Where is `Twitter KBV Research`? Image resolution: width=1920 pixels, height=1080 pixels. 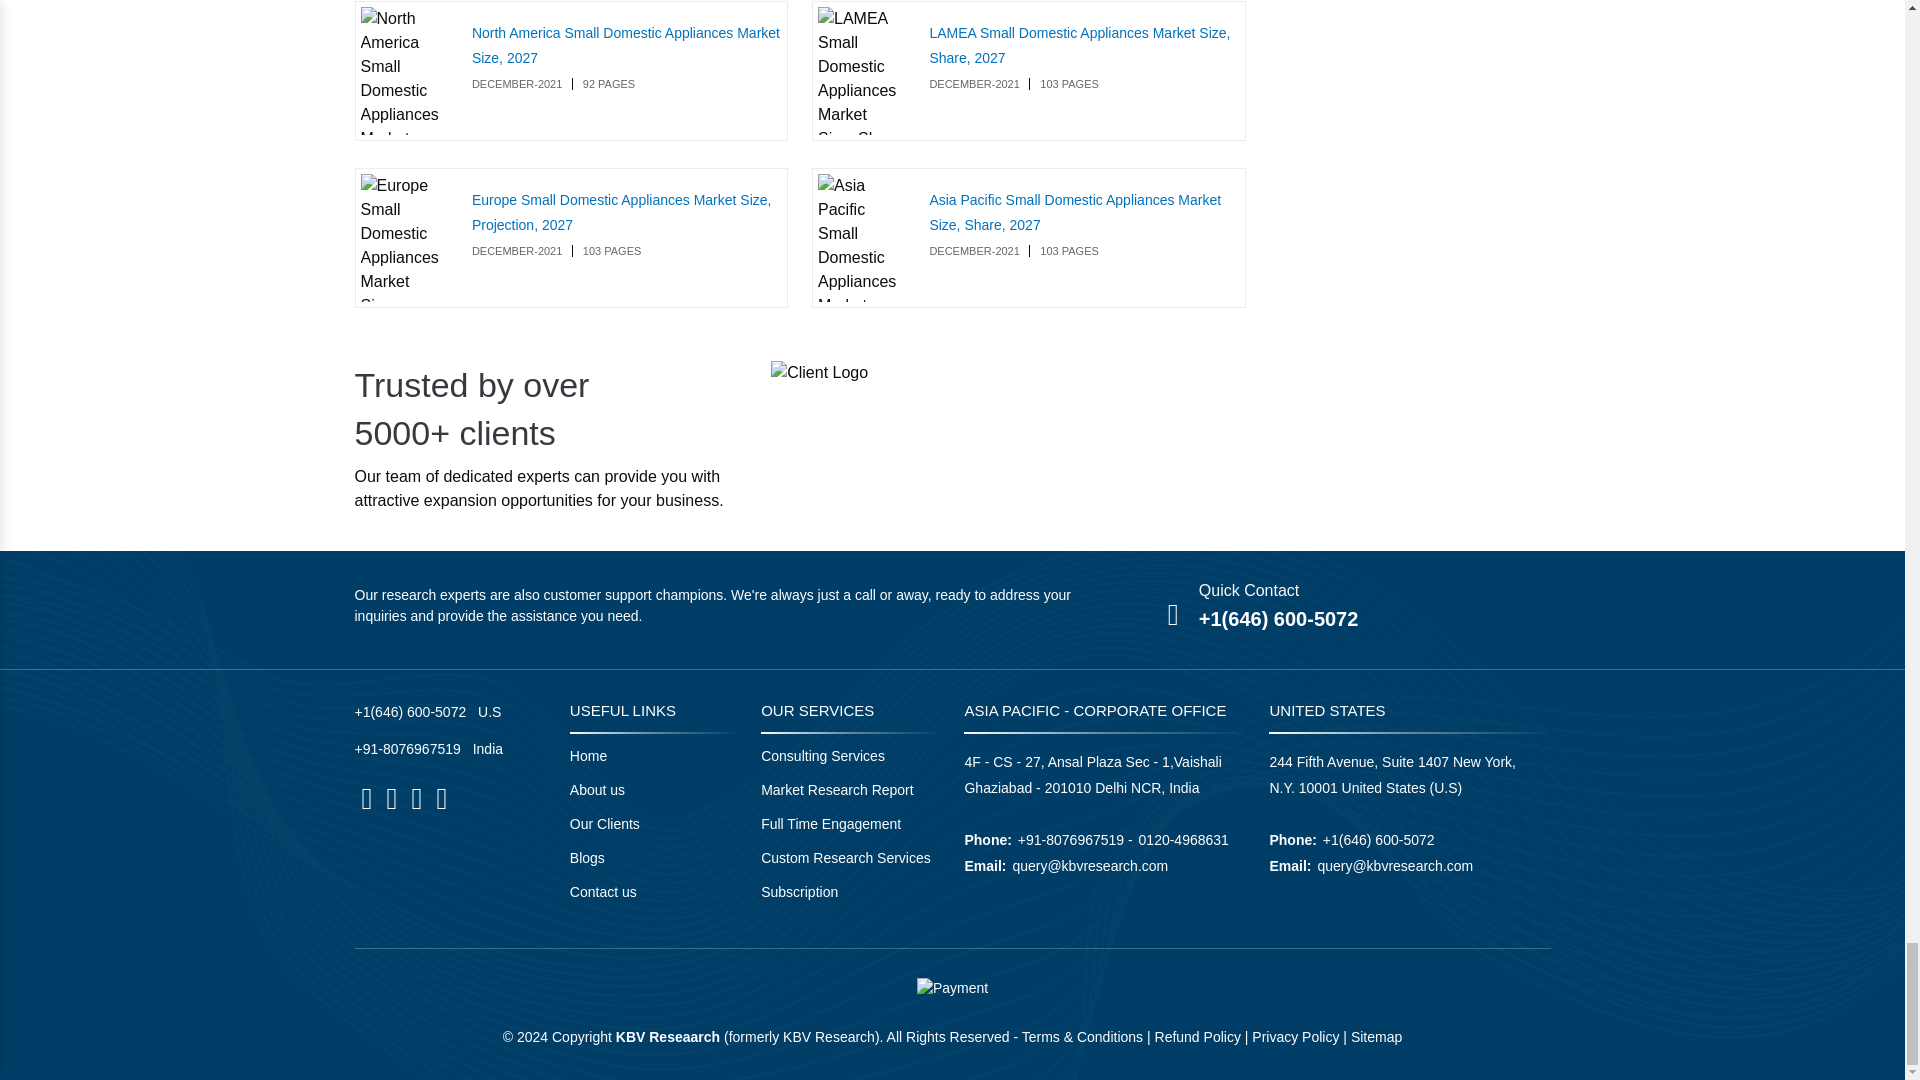 Twitter KBV Research is located at coordinates (416, 799).